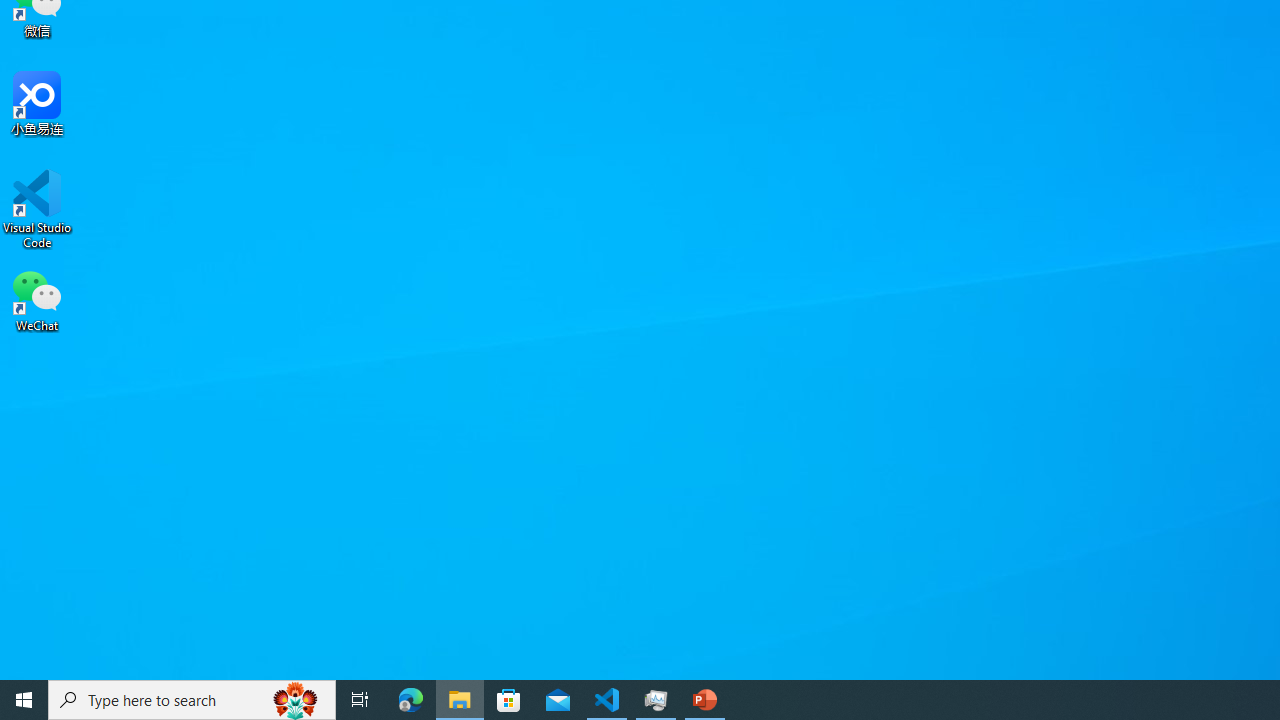 Image resolution: width=1280 pixels, height=720 pixels. What do you see at coordinates (37, 299) in the screenshot?
I see `WeChat` at bounding box center [37, 299].